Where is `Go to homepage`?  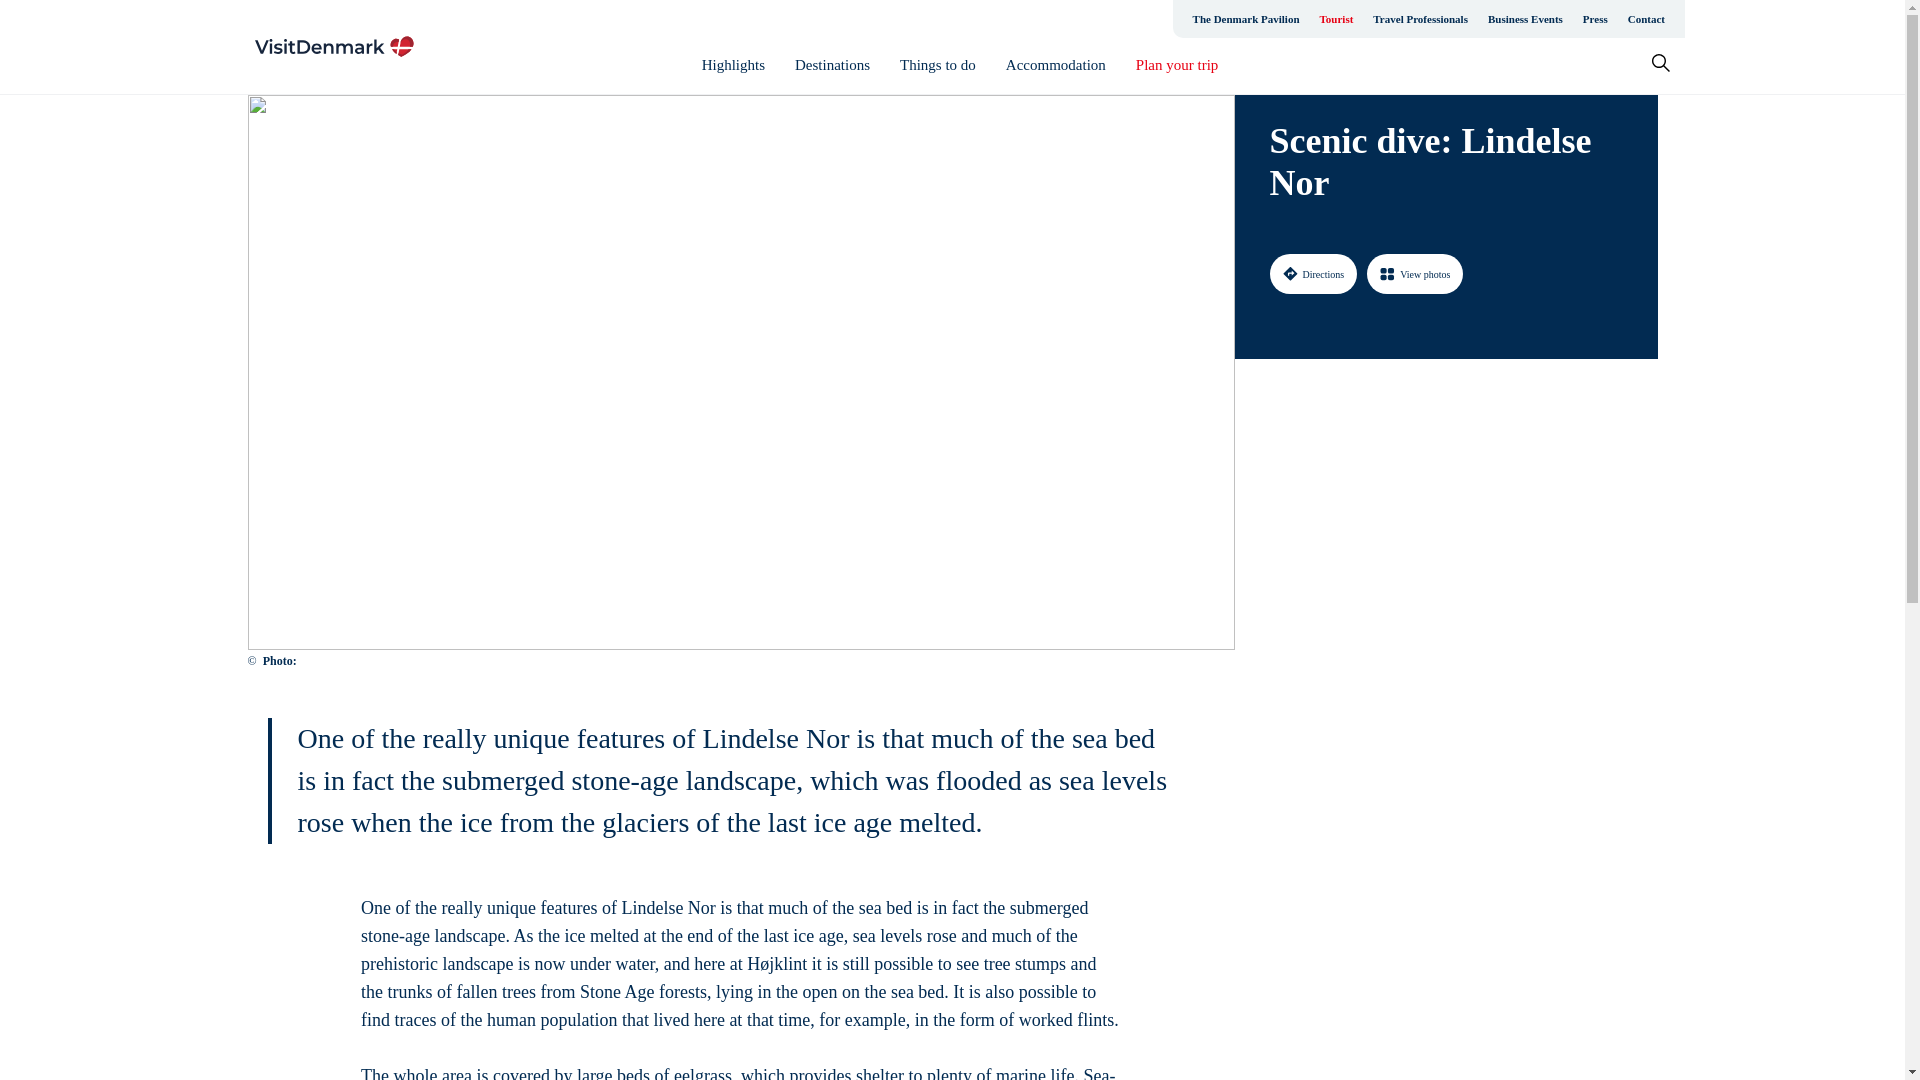 Go to homepage is located at coordinates (334, 46).